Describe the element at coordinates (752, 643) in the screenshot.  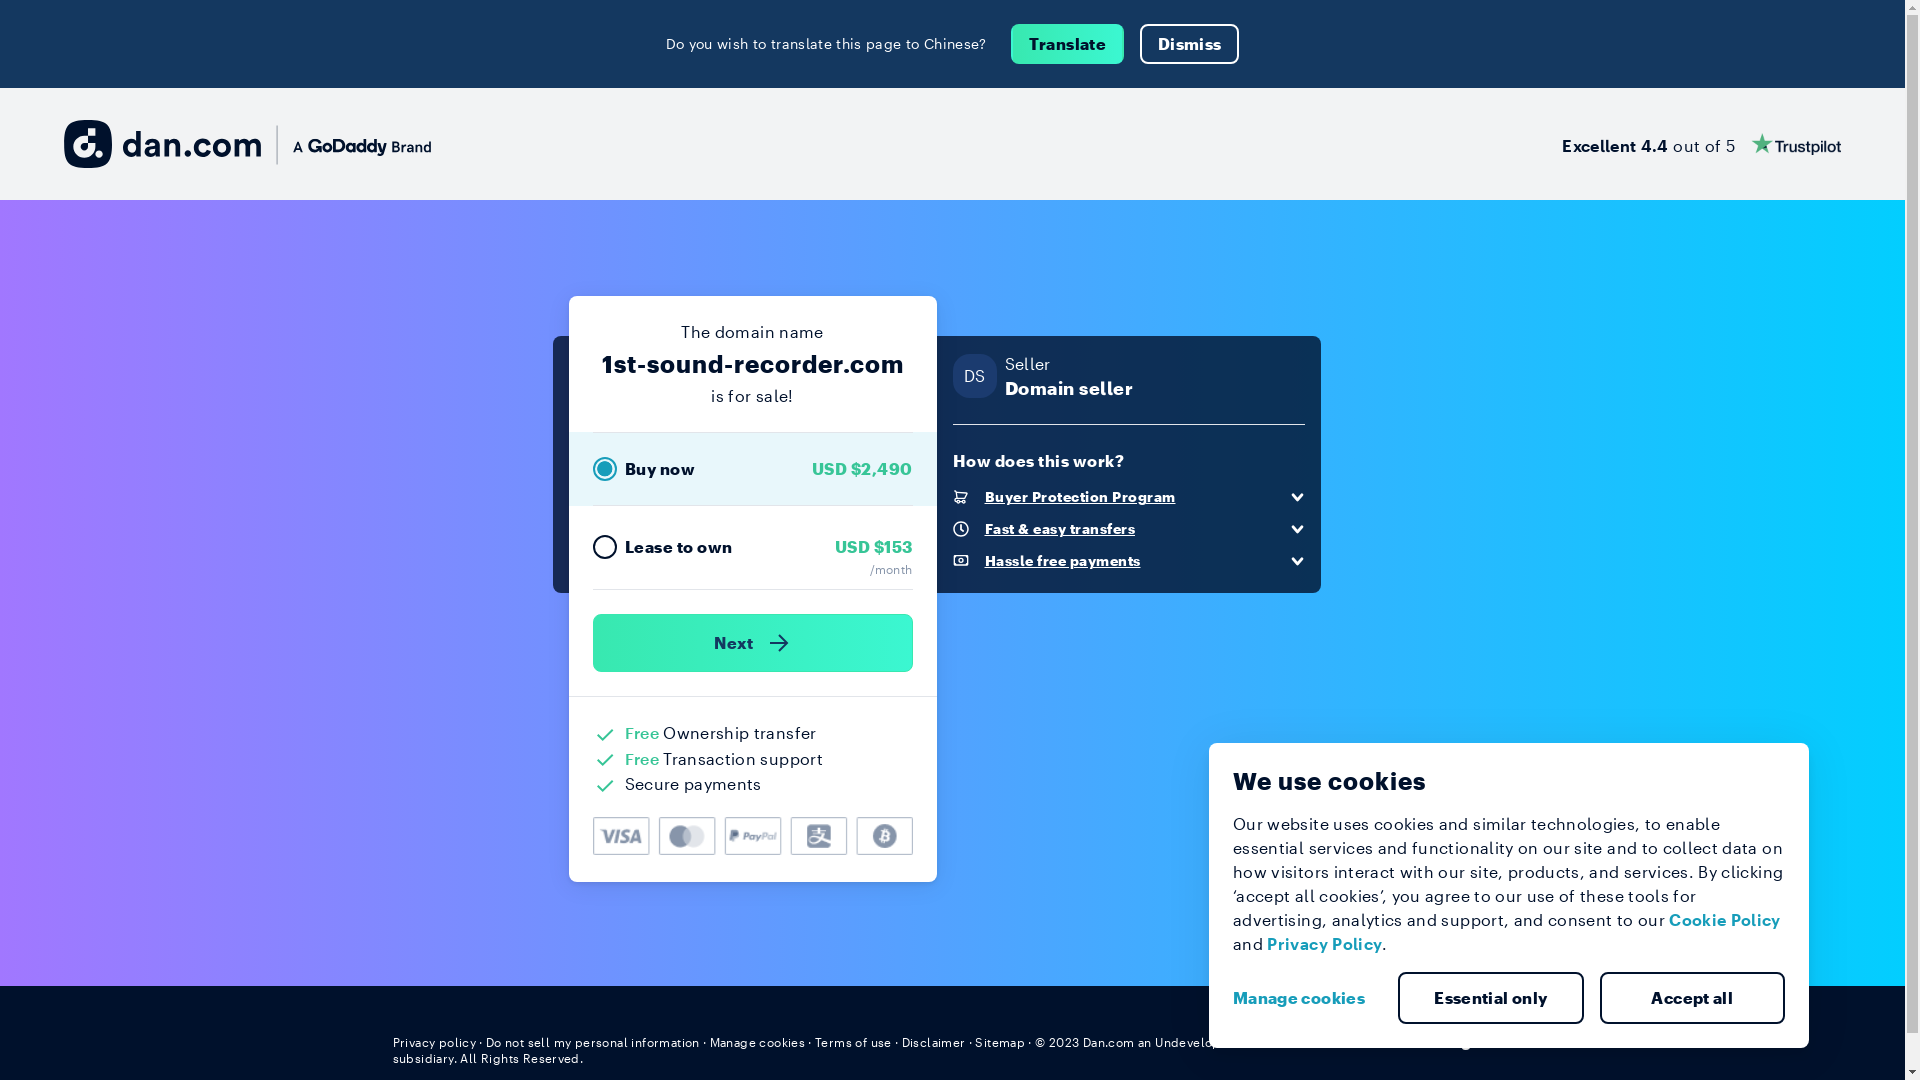
I see `Next
)` at that location.